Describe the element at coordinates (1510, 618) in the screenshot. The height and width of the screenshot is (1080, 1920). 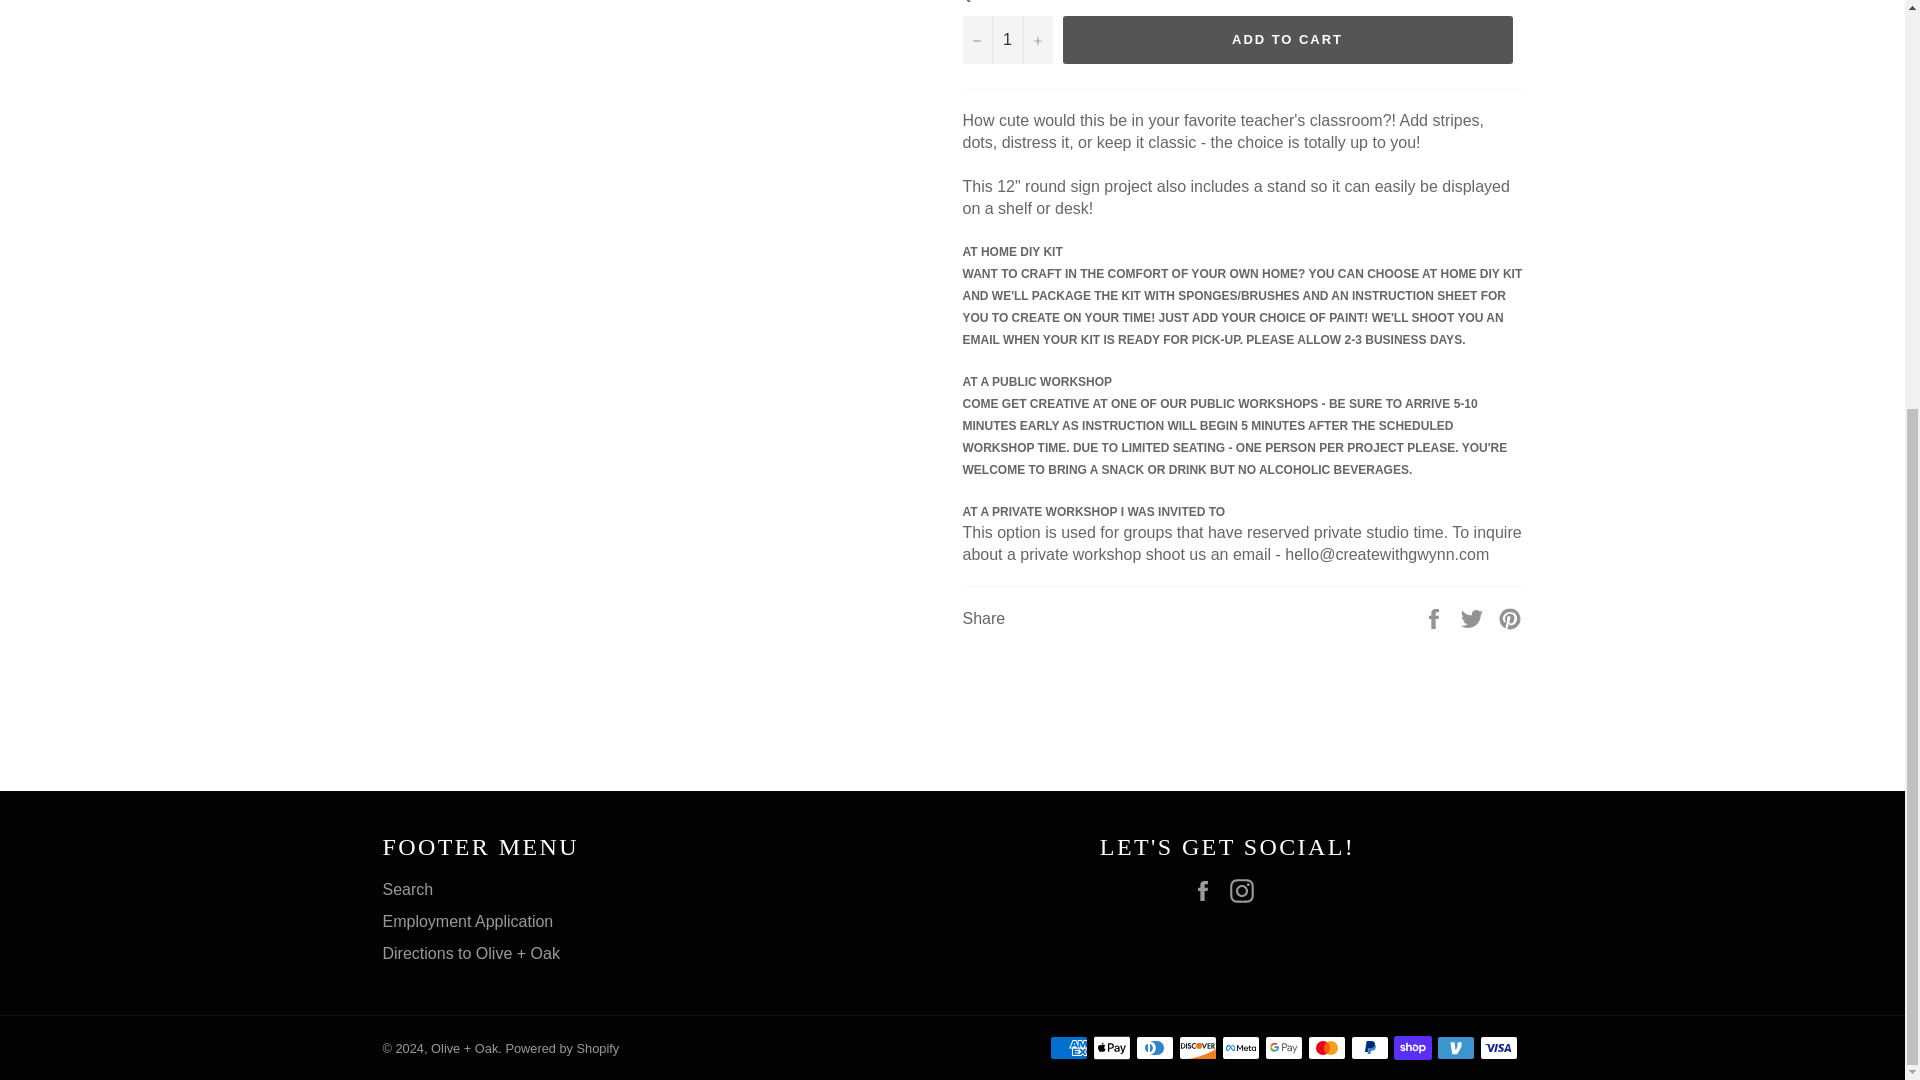
I see `Pin on Pinterest` at that location.